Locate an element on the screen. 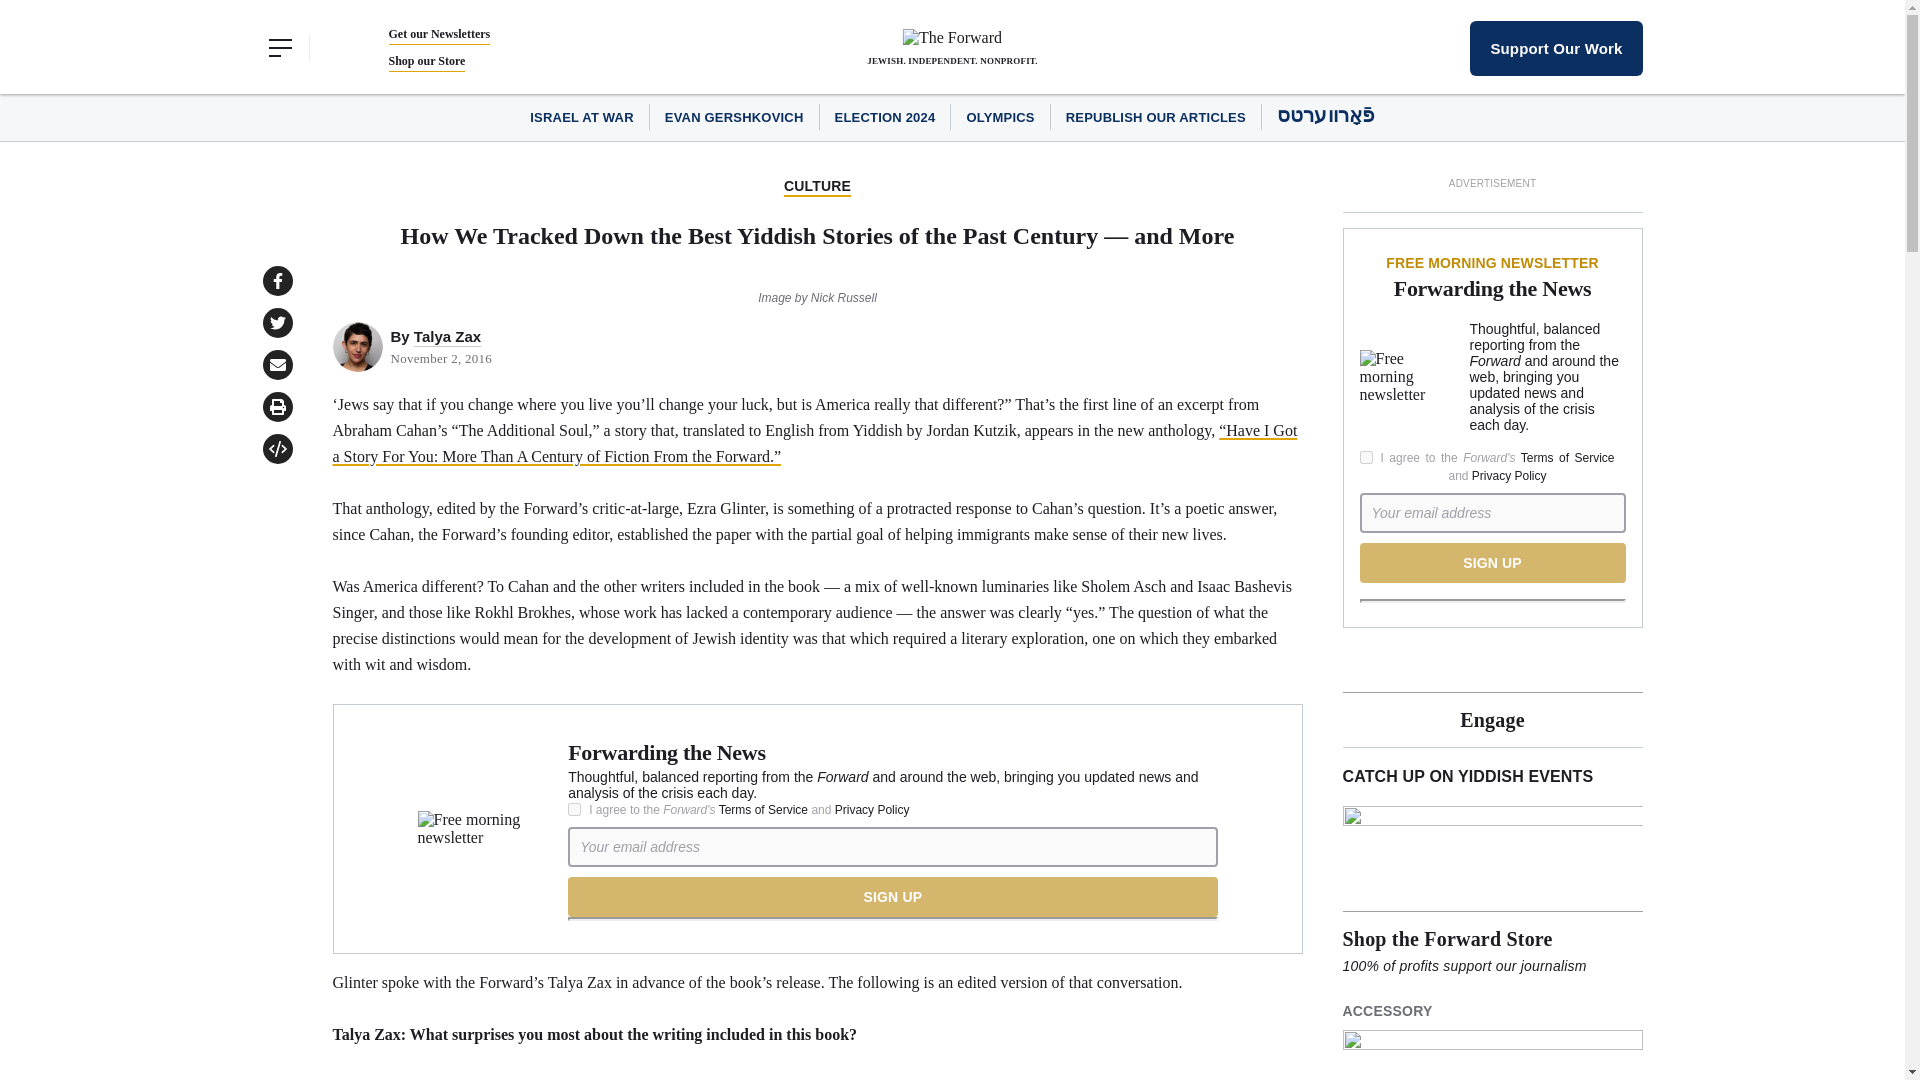  Shop our Store is located at coordinates (426, 61).